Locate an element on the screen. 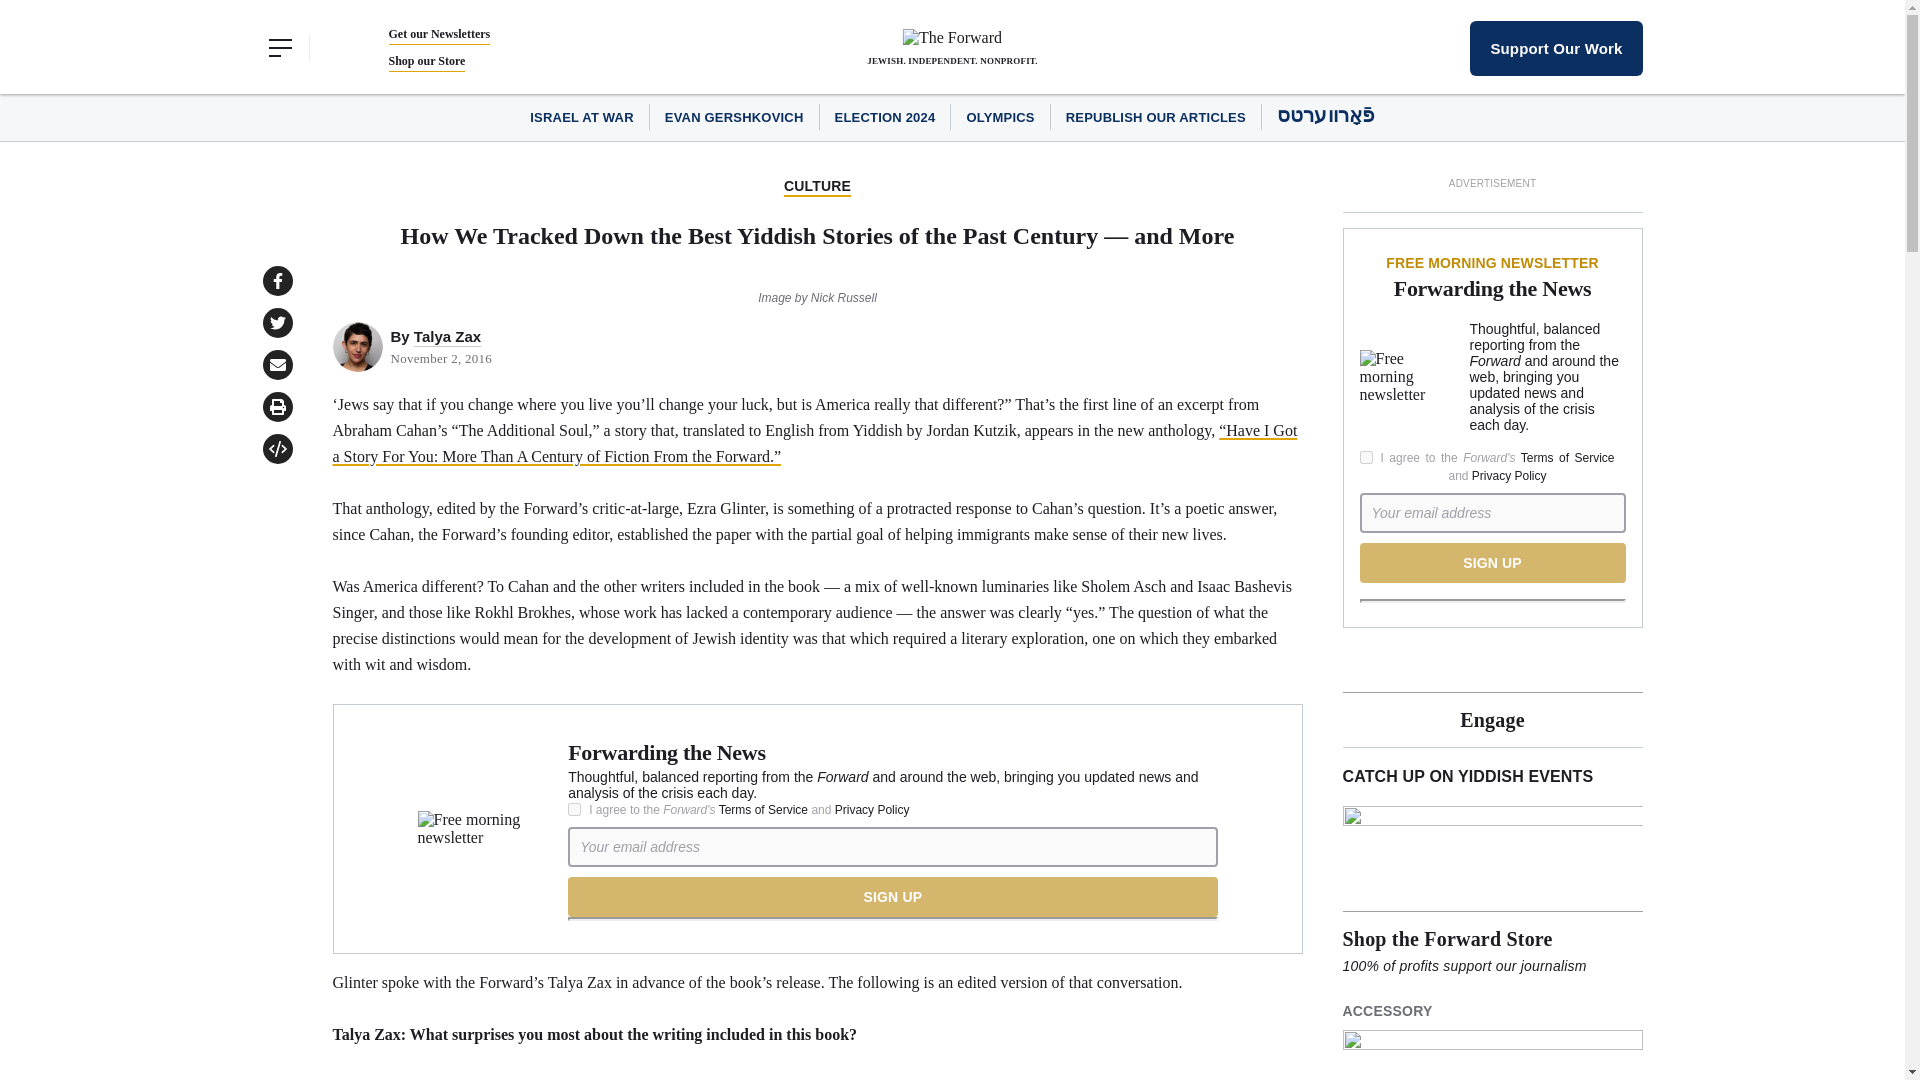  Shop our Store is located at coordinates (426, 61).